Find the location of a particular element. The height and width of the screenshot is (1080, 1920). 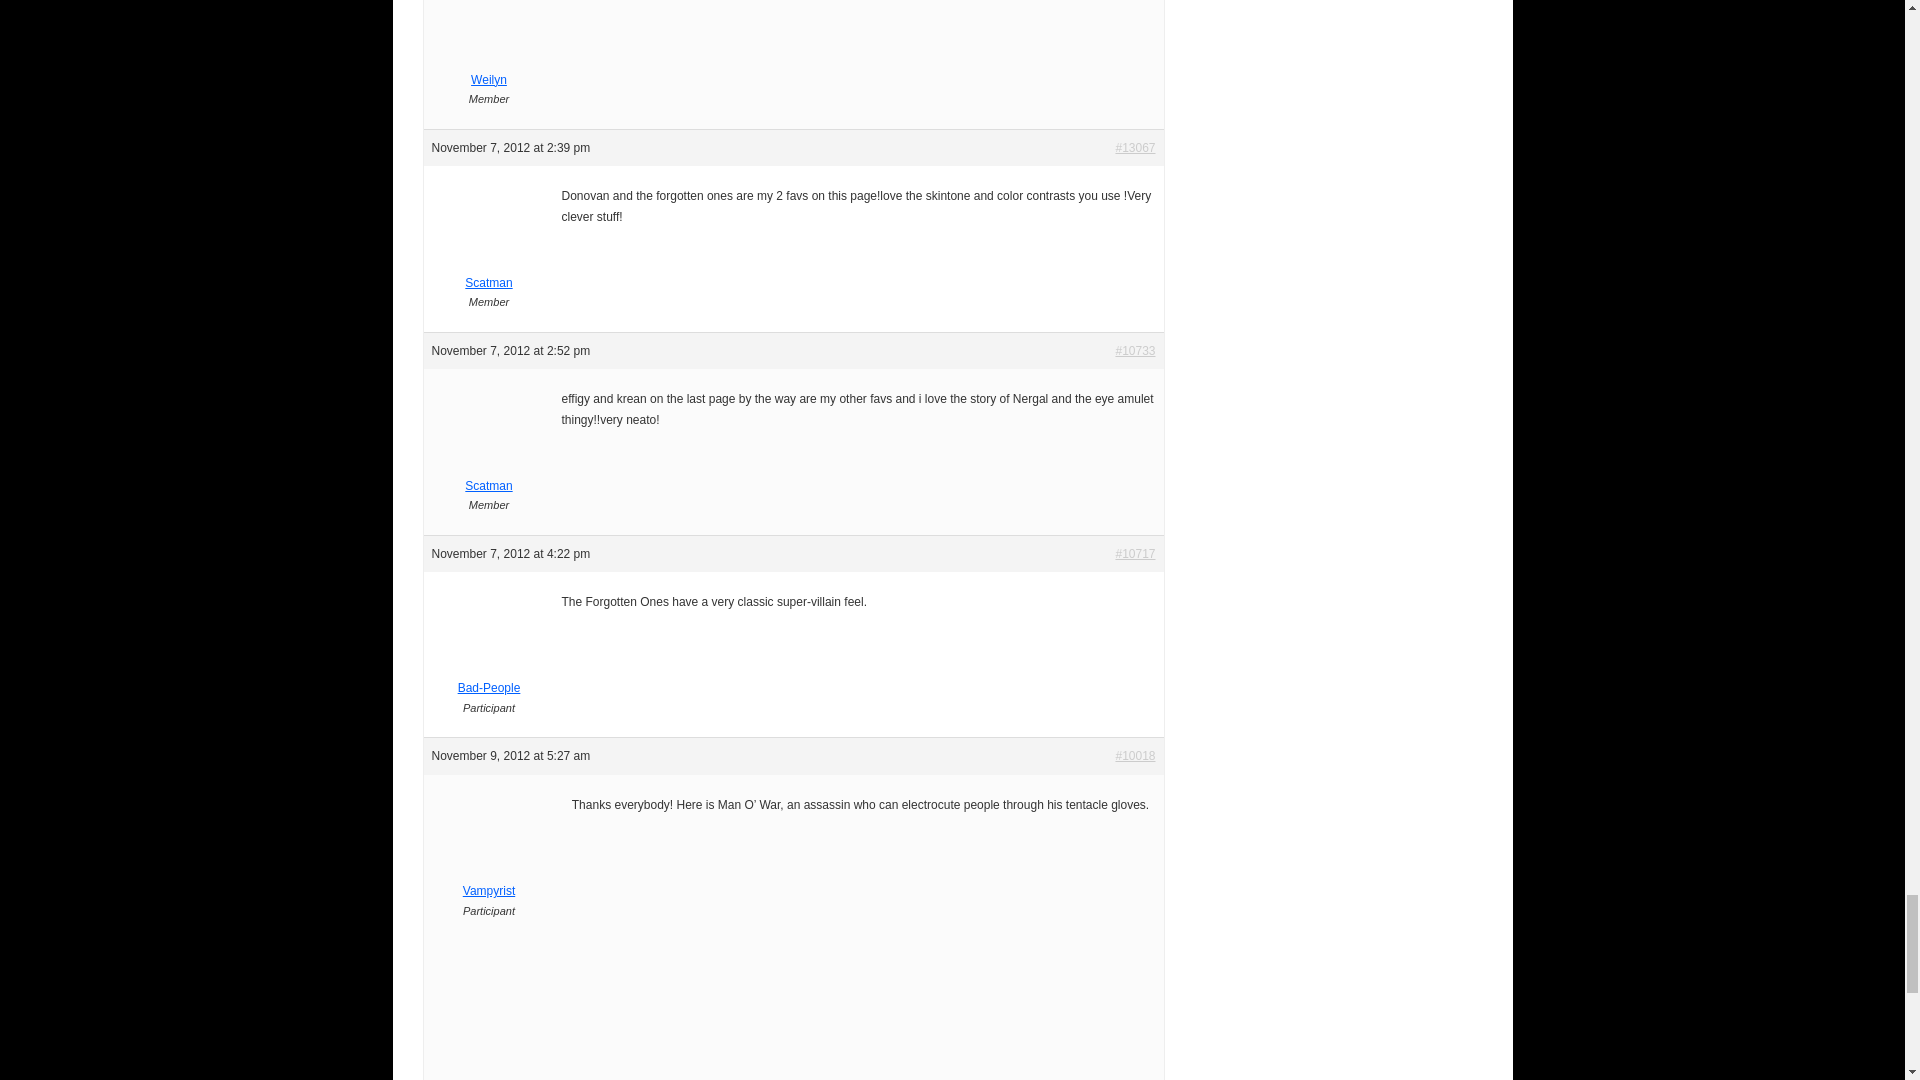

View Scatman's profile is located at coordinates (489, 272).